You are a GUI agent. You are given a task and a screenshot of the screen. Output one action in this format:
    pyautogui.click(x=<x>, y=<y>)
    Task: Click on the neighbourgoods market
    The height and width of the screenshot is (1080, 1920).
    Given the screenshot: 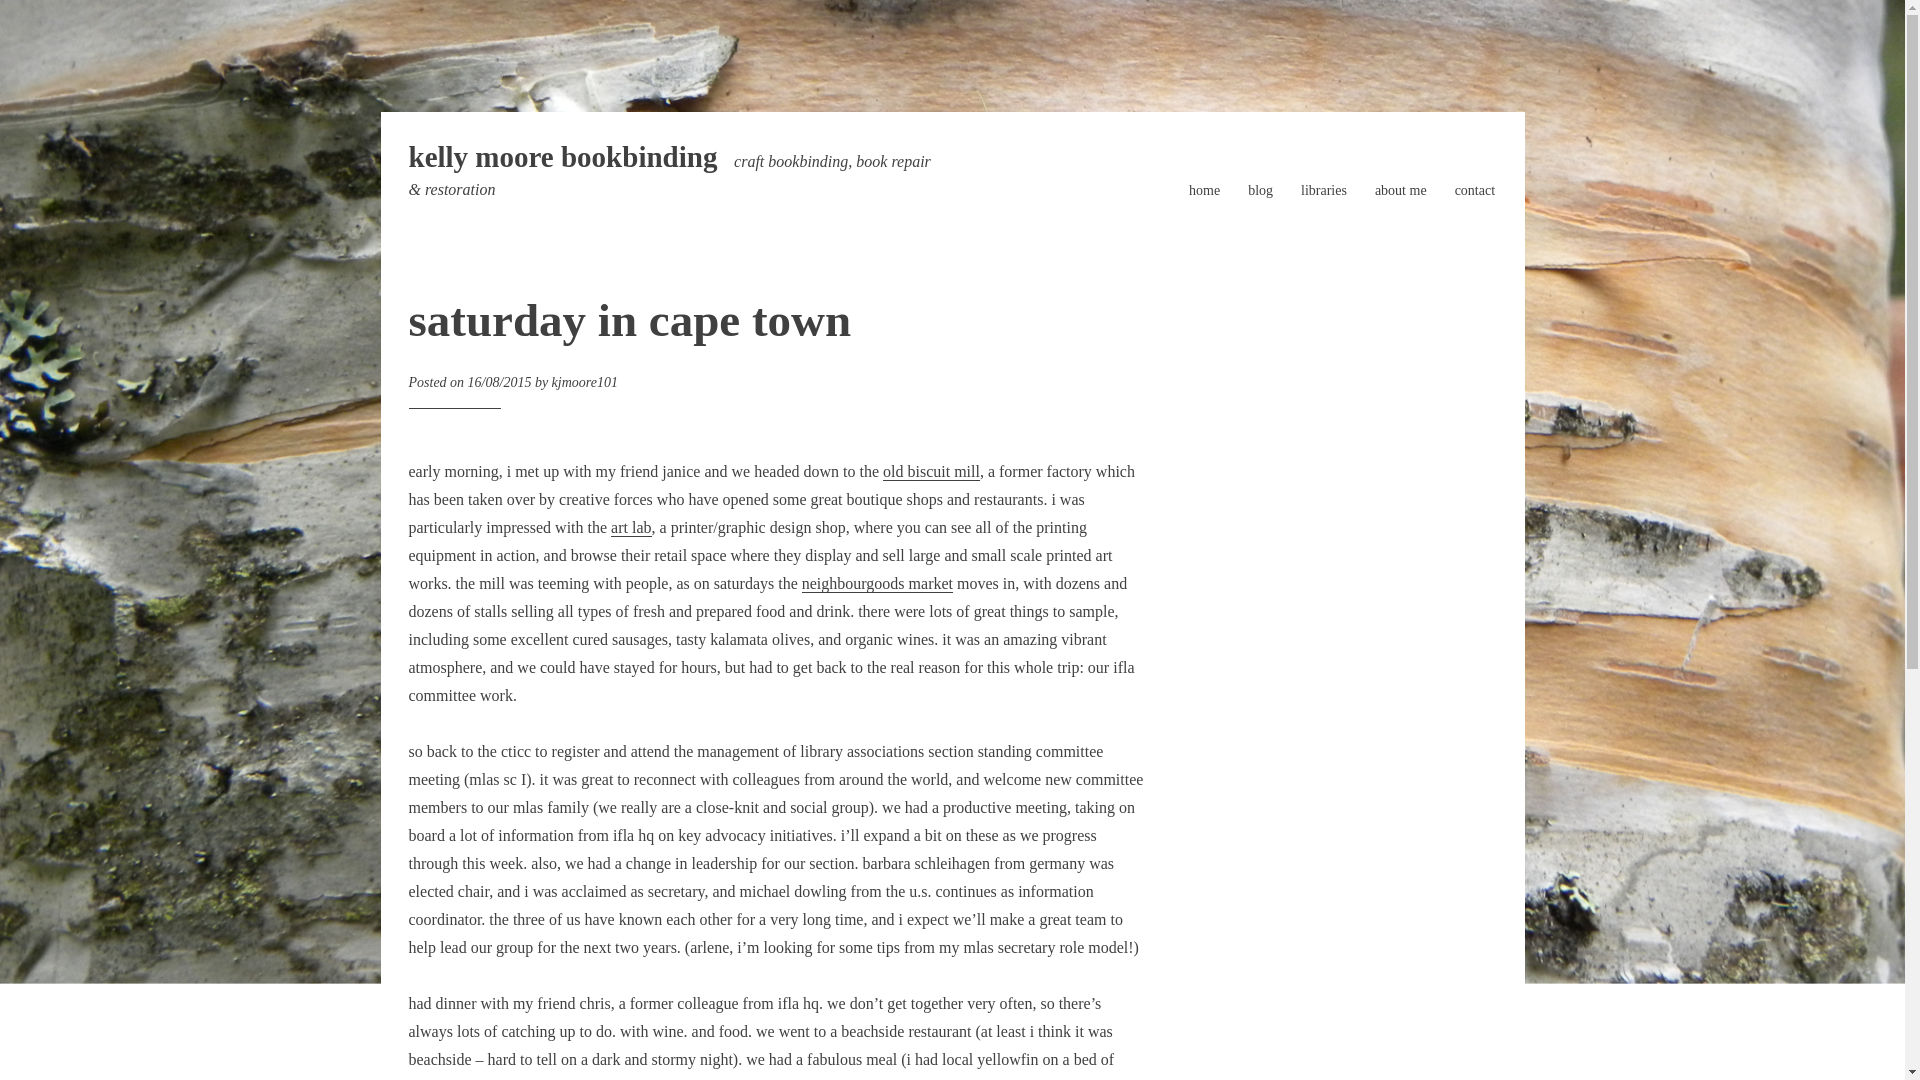 What is the action you would take?
    pyautogui.click(x=877, y=583)
    